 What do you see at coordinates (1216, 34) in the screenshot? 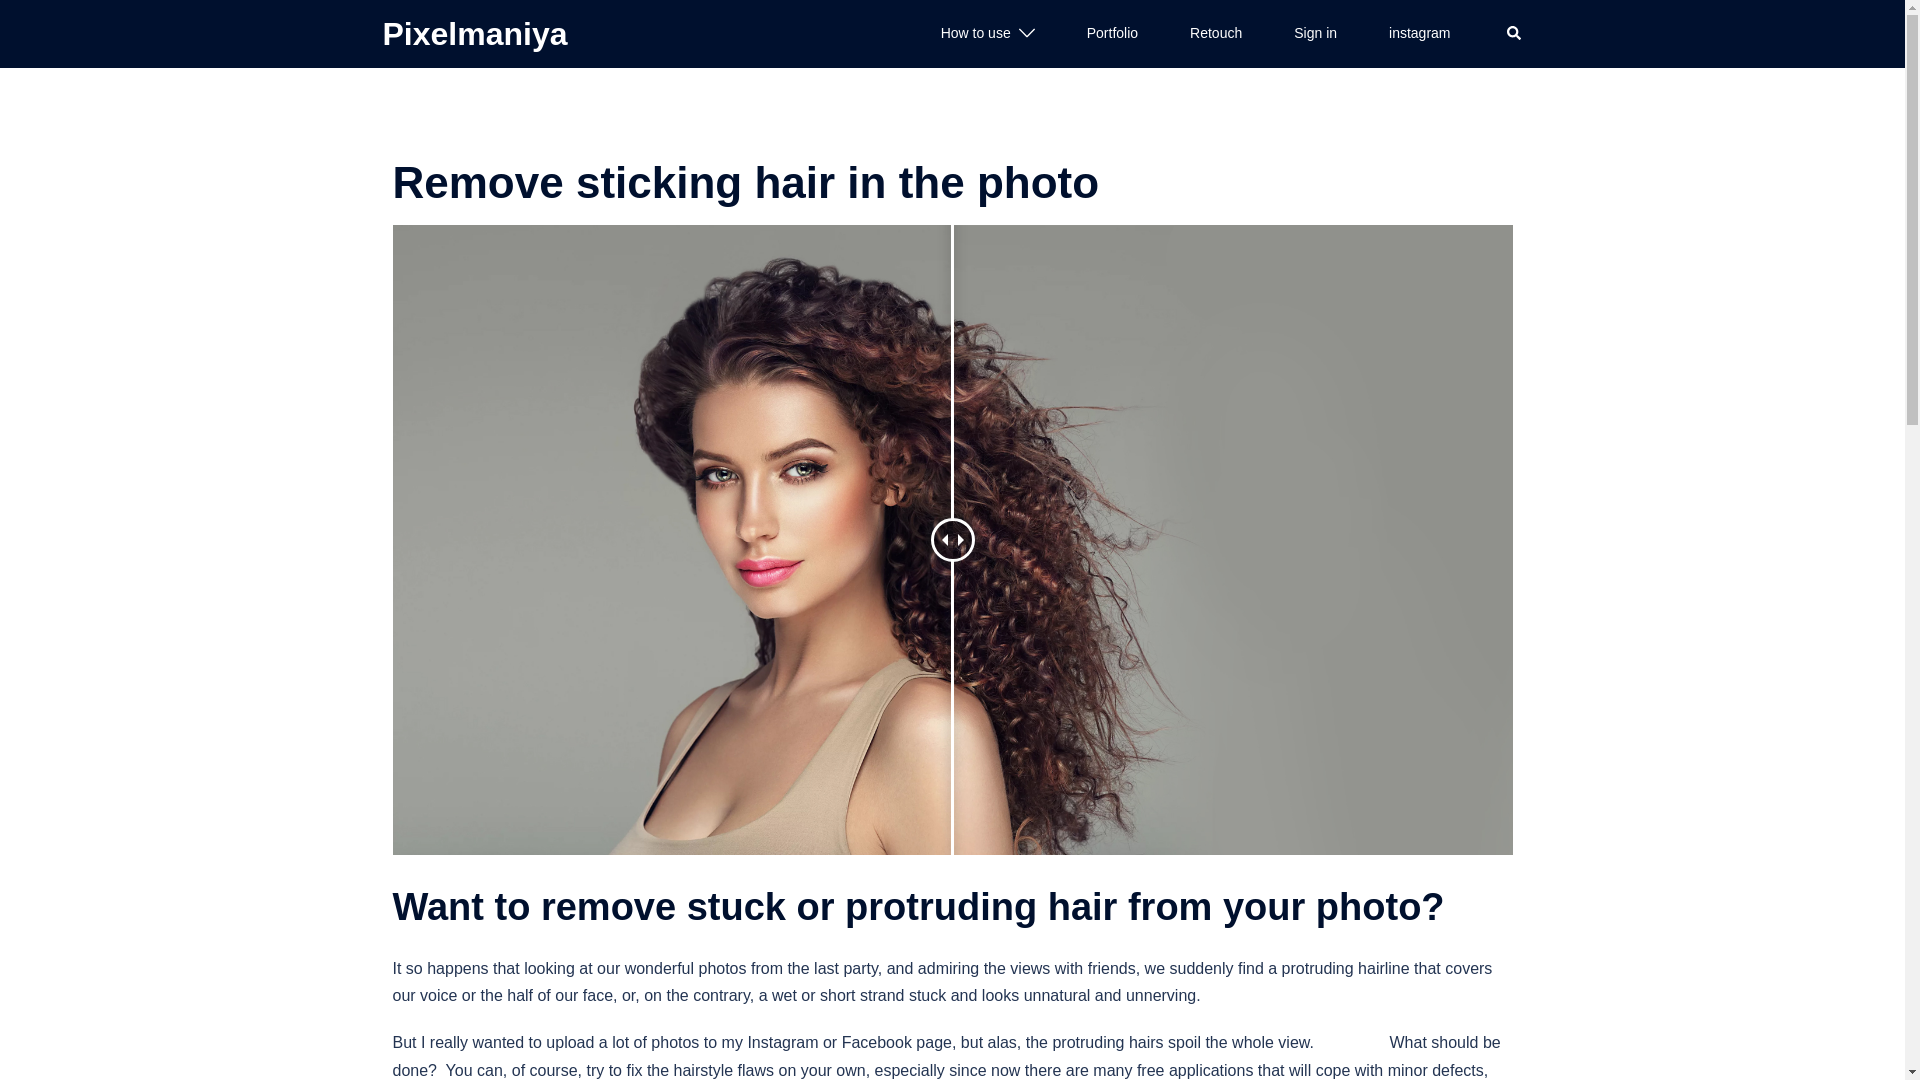
I see `Retouch` at bounding box center [1216, 34].